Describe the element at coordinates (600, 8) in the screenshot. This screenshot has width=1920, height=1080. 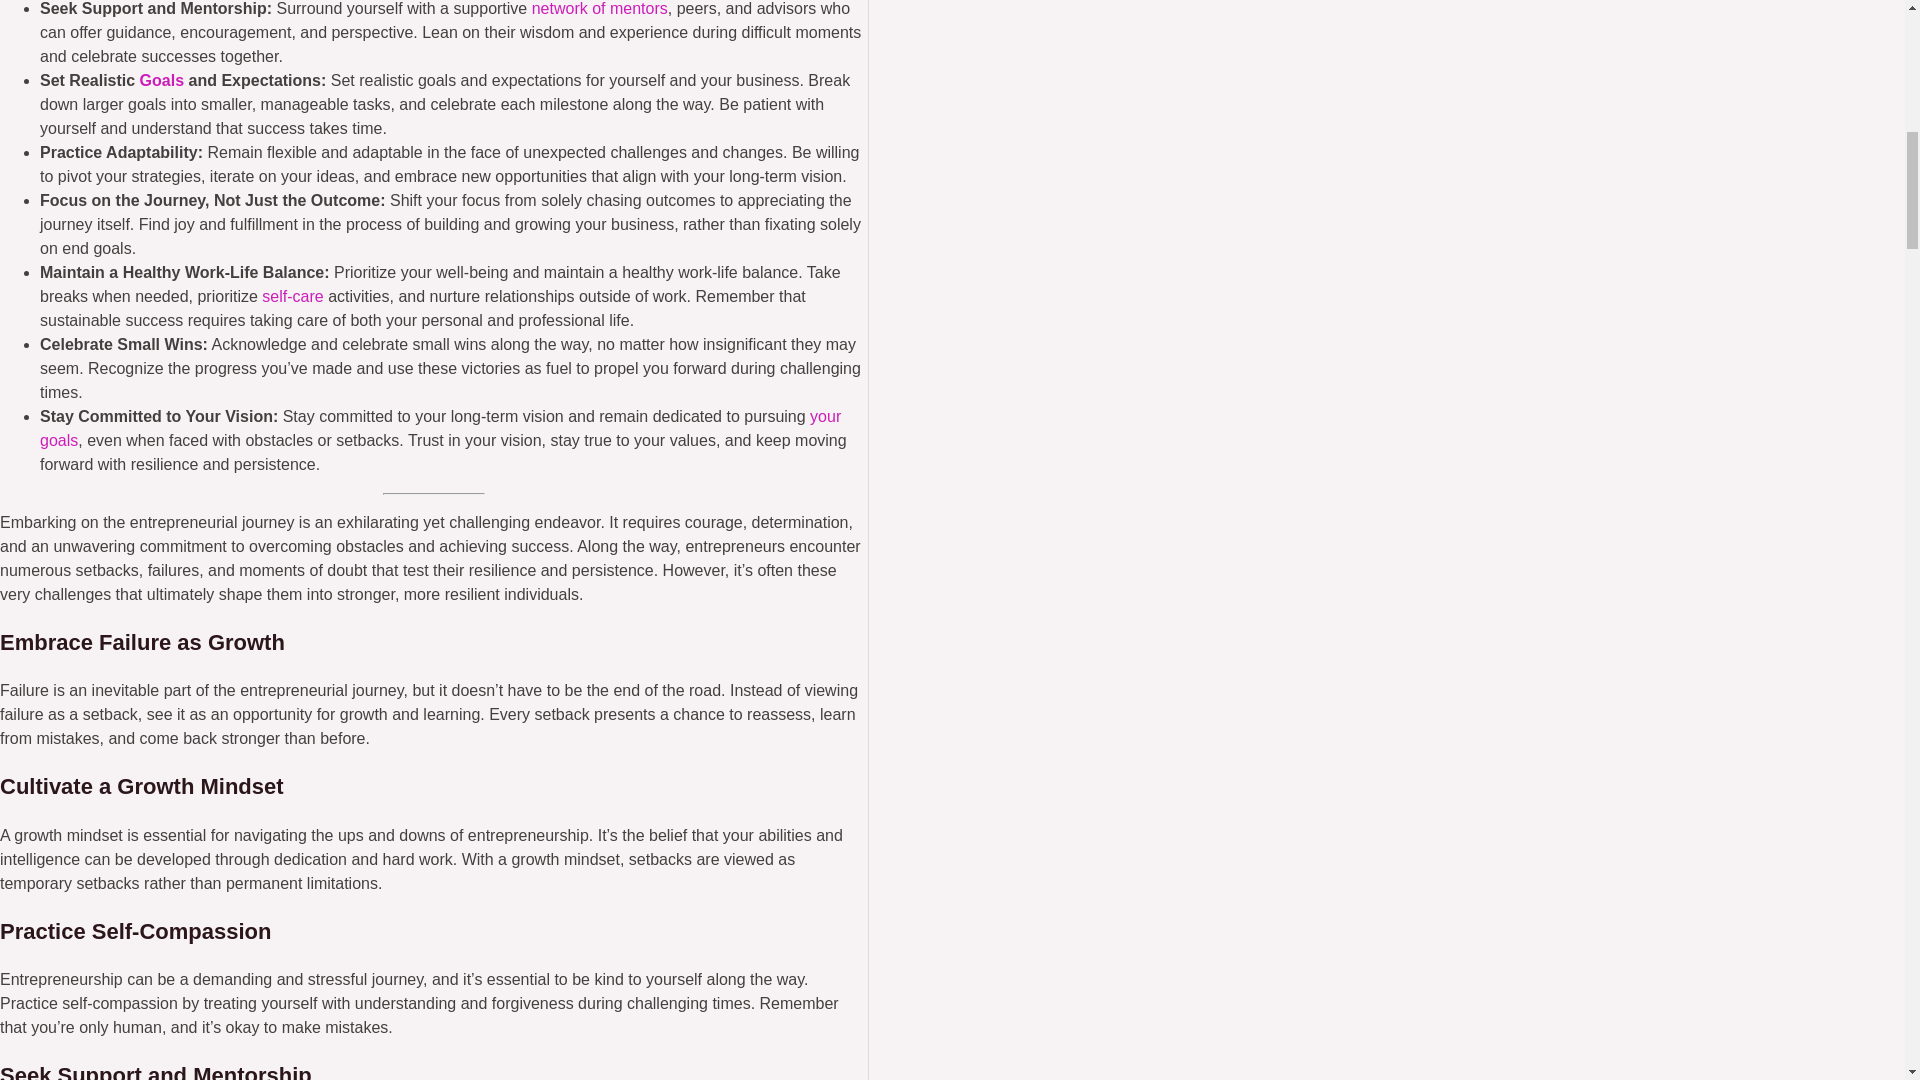
I see `network of mentors` at that location.